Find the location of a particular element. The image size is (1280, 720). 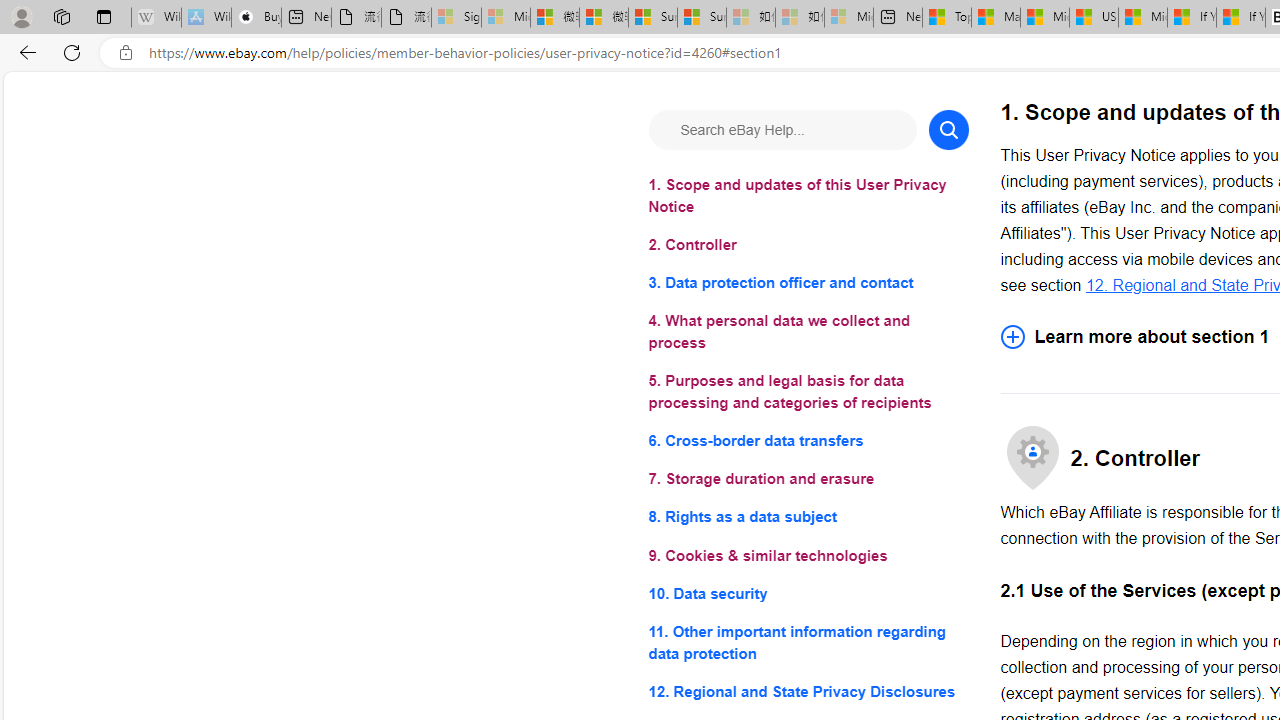

Top Stories - MSN is located at coordinates (946, 18).